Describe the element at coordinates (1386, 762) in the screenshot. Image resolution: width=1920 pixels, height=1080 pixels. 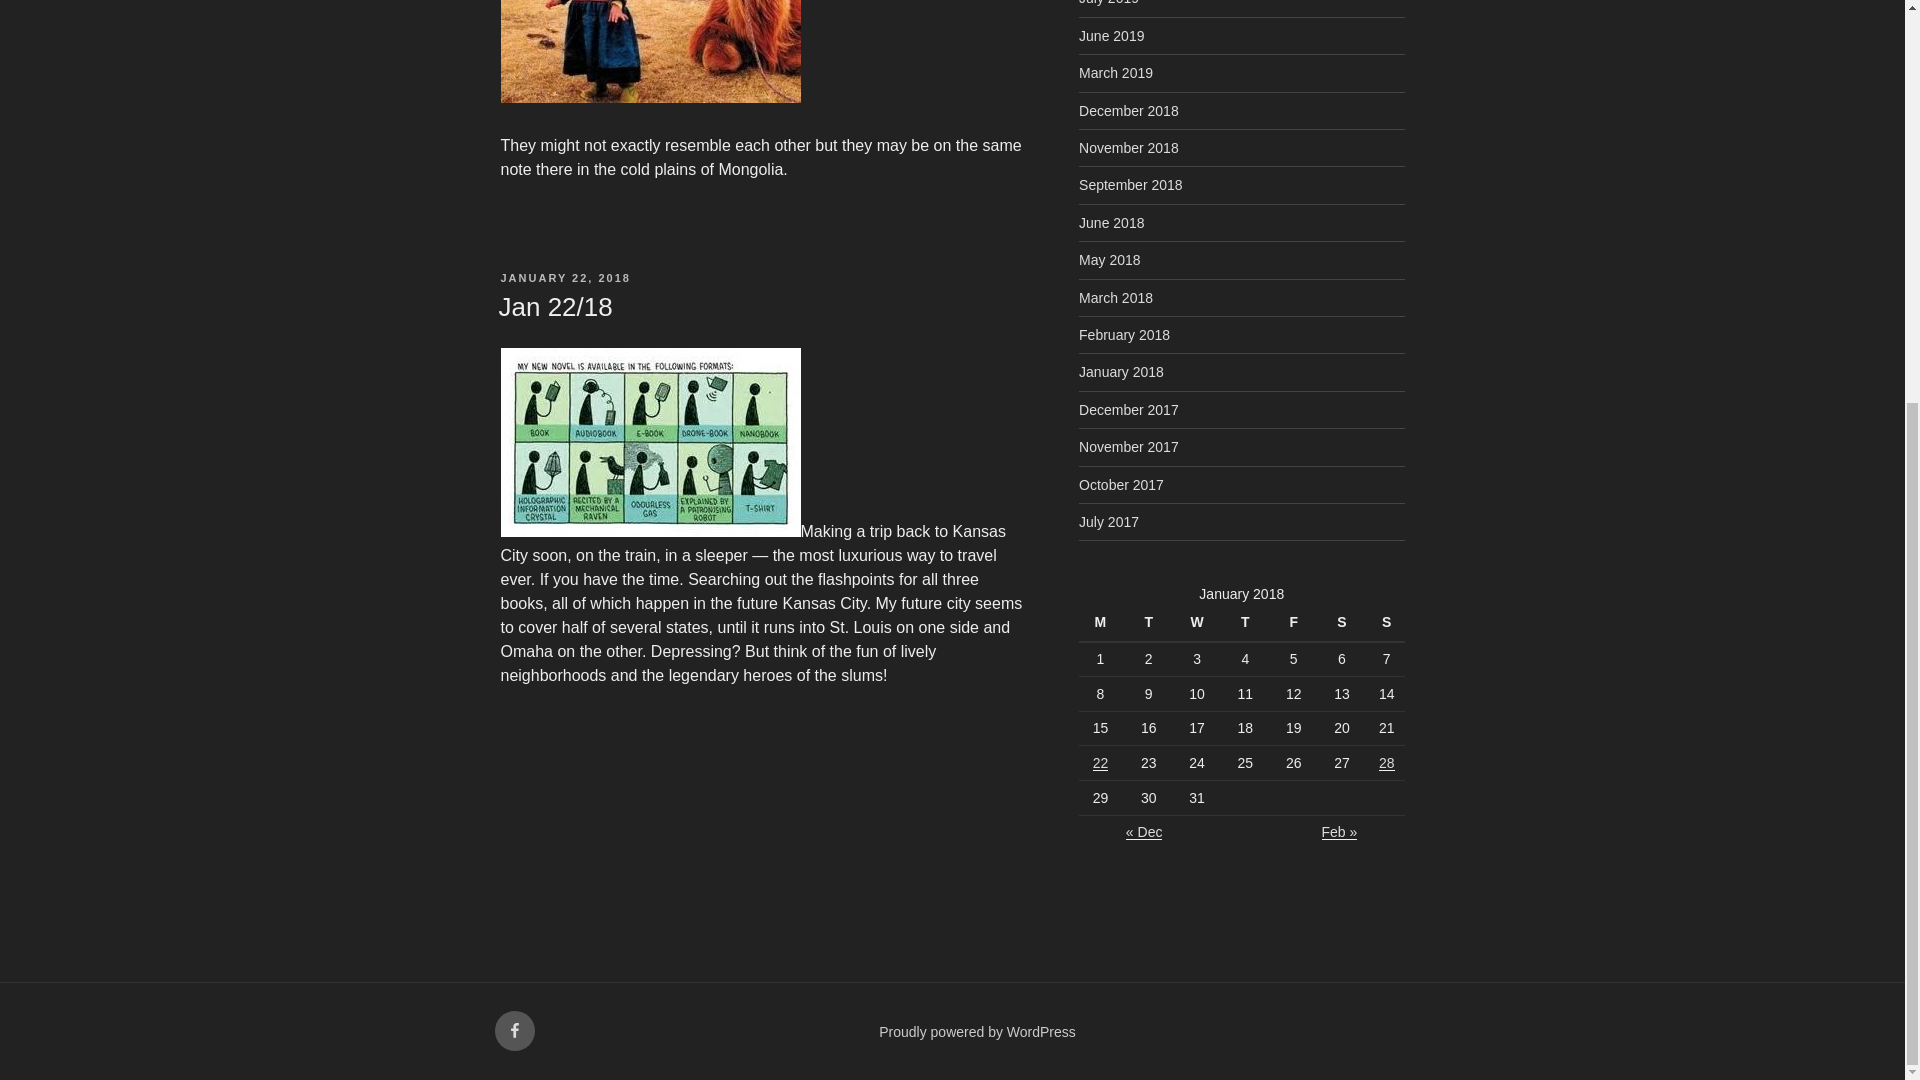
I see `28` at that location.